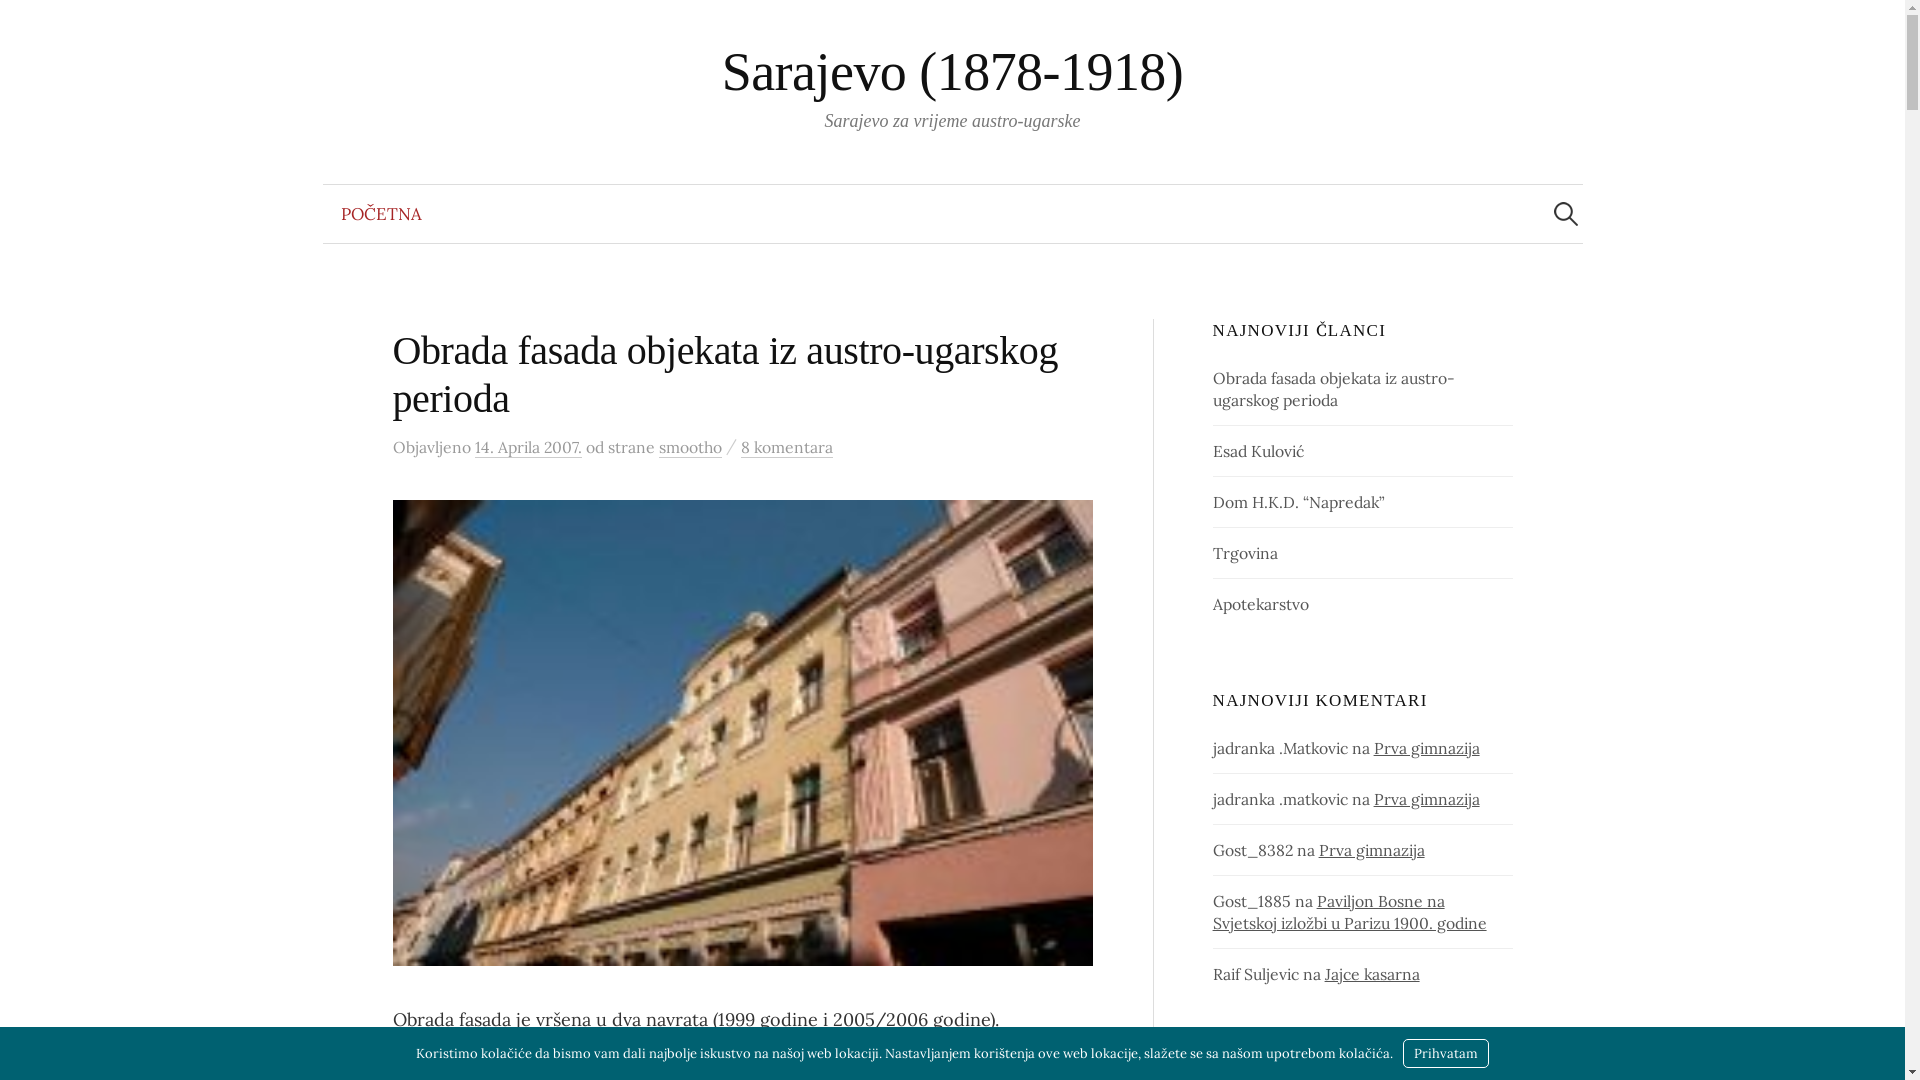 This screenshot has width=1920, height=1080. What do you see at coordinates (1427, 799) in the screenshot?
I see `Prva gimnazija` at bounding box center [1427, 799].